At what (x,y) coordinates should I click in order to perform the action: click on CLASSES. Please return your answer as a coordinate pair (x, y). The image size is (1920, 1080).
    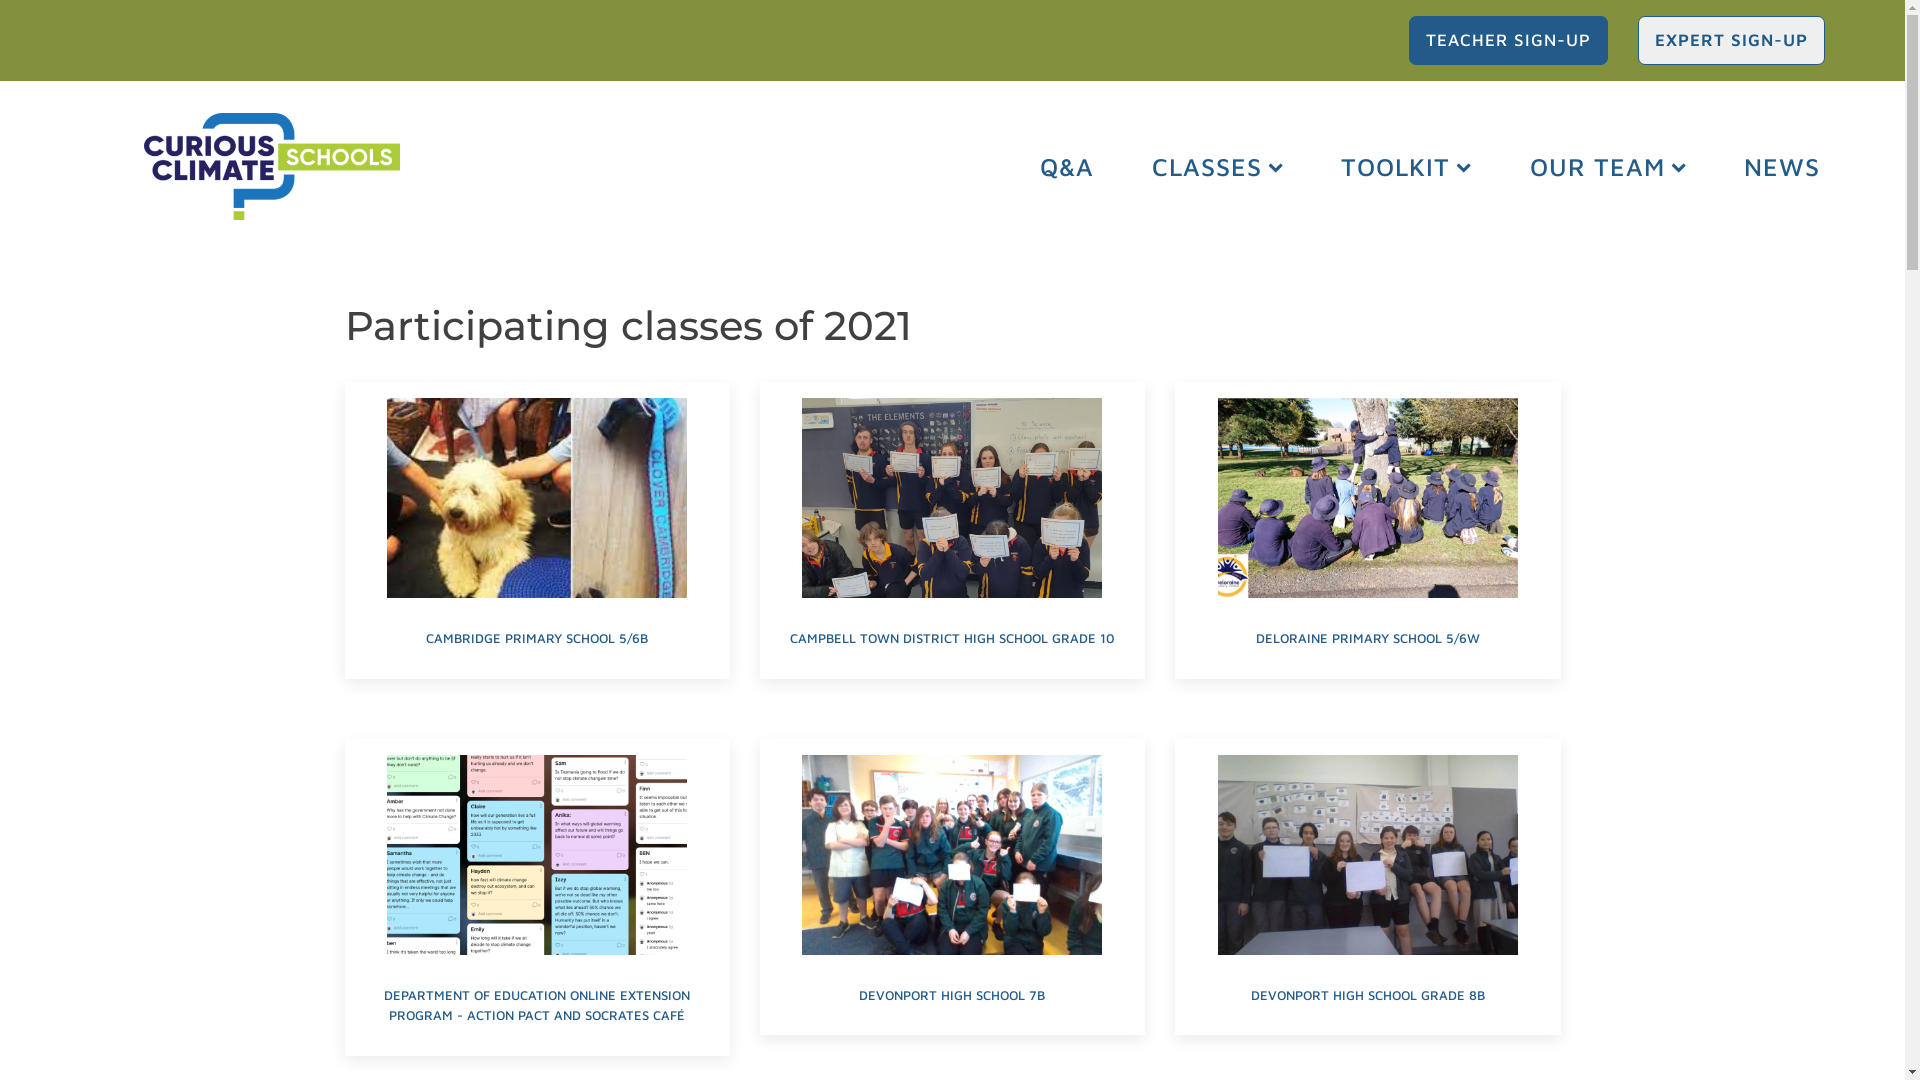
    Looking at the image, I should click on (1218, 166).